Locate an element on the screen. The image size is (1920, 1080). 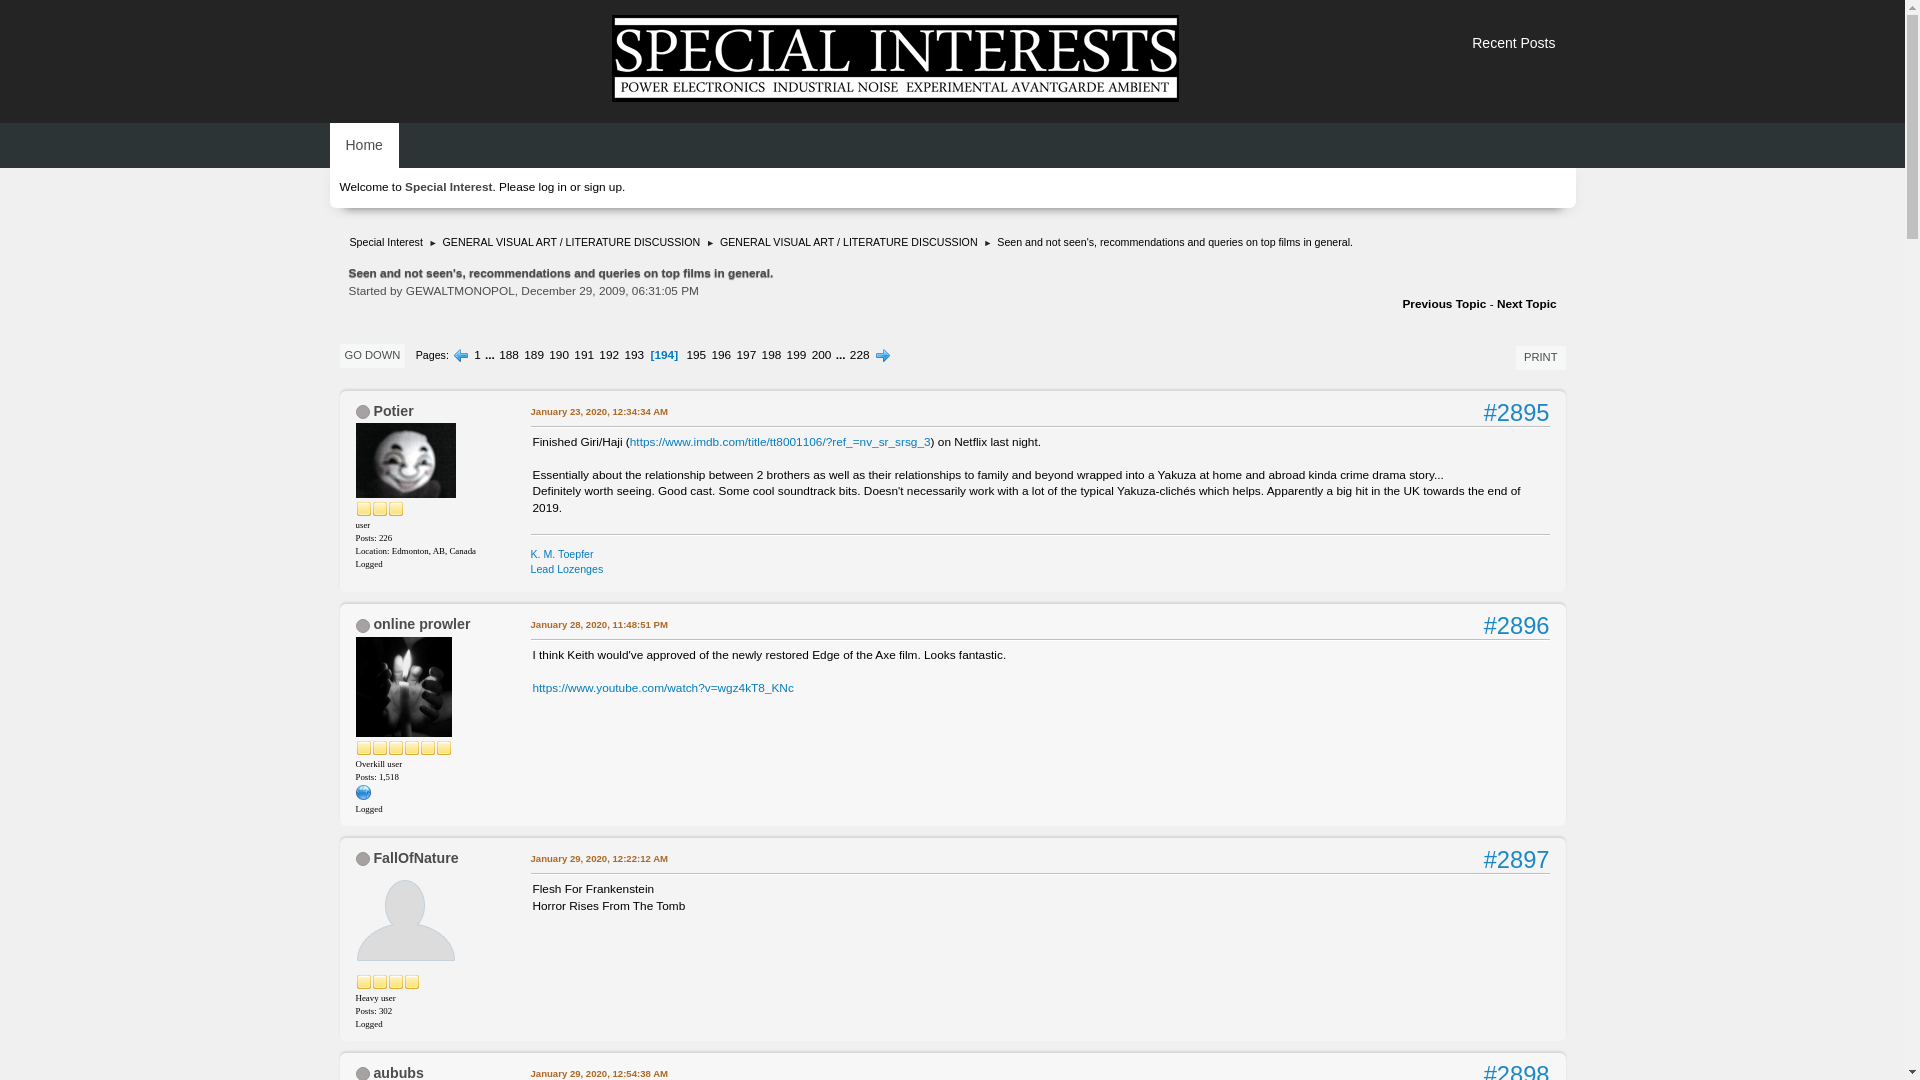
196 is located at coordinates (720, 354).